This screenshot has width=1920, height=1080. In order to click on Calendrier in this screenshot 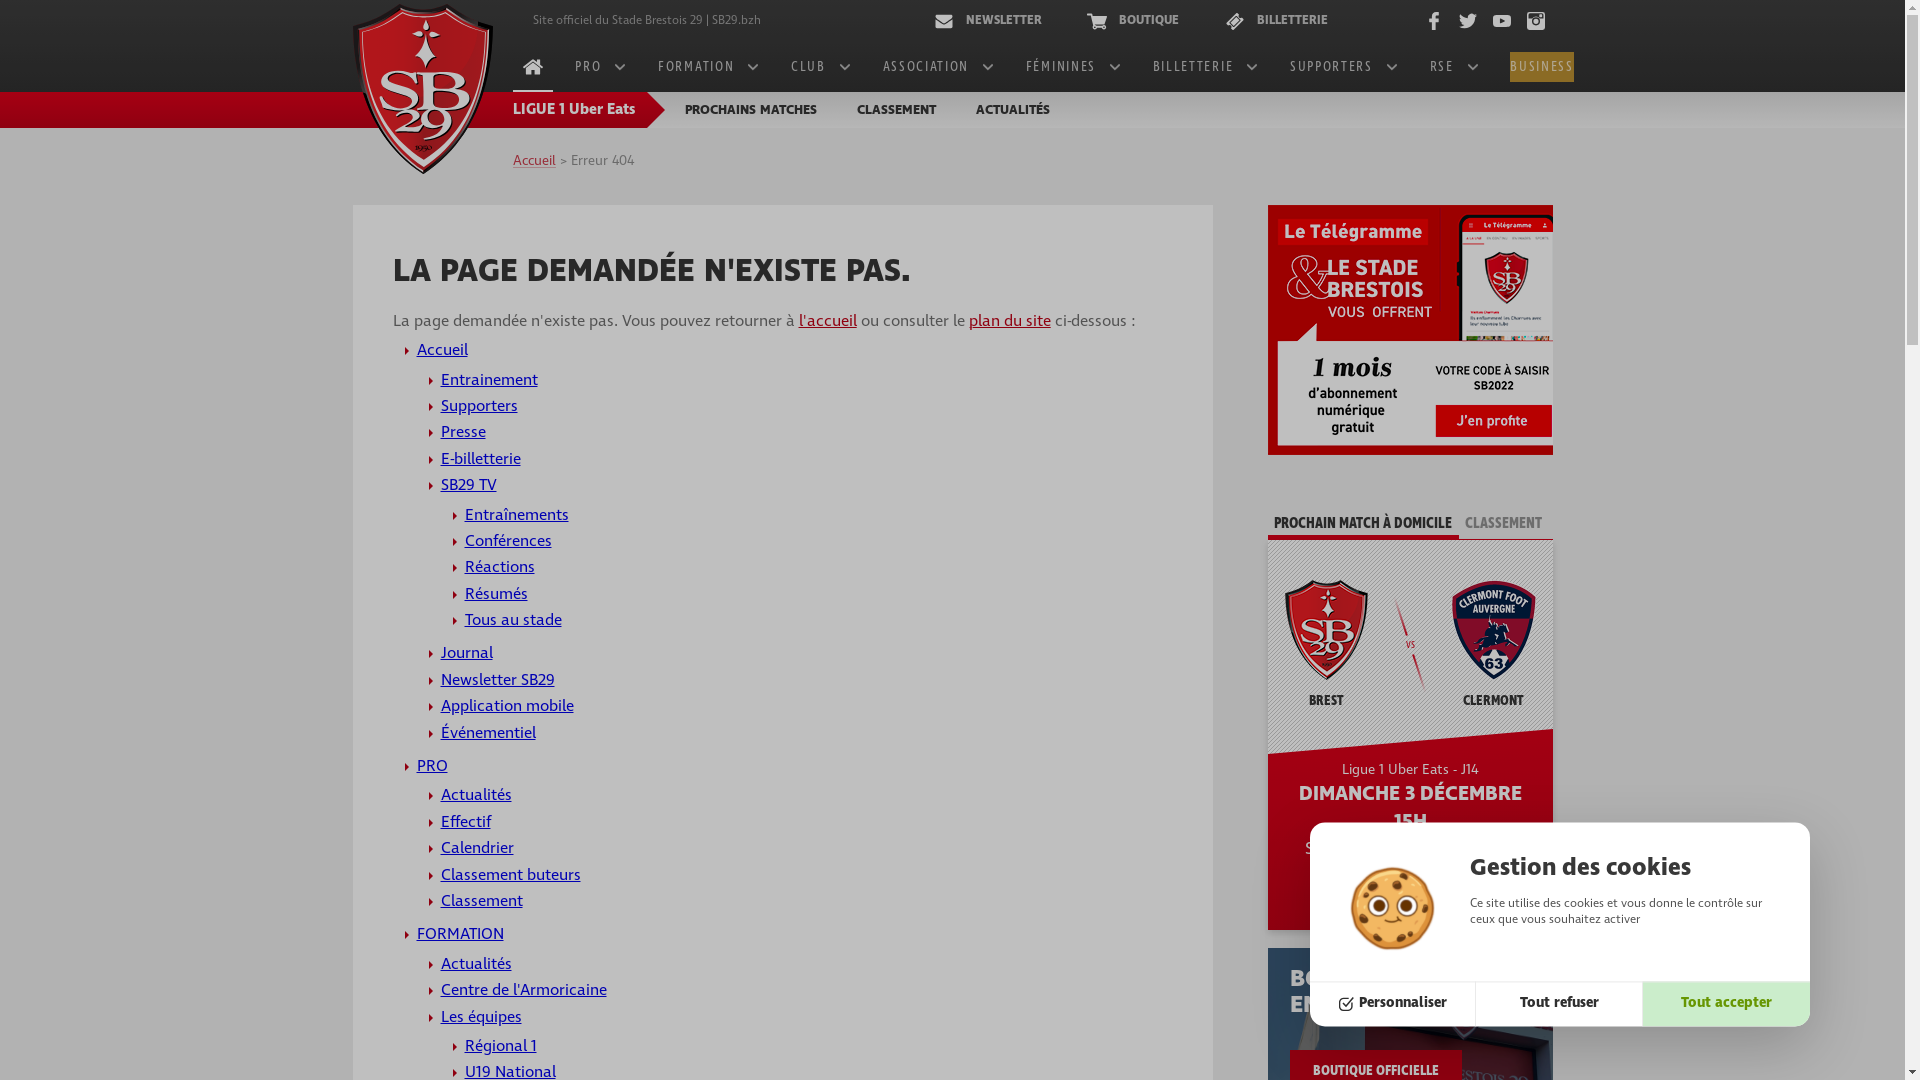, I will do `click(476, 848)`.